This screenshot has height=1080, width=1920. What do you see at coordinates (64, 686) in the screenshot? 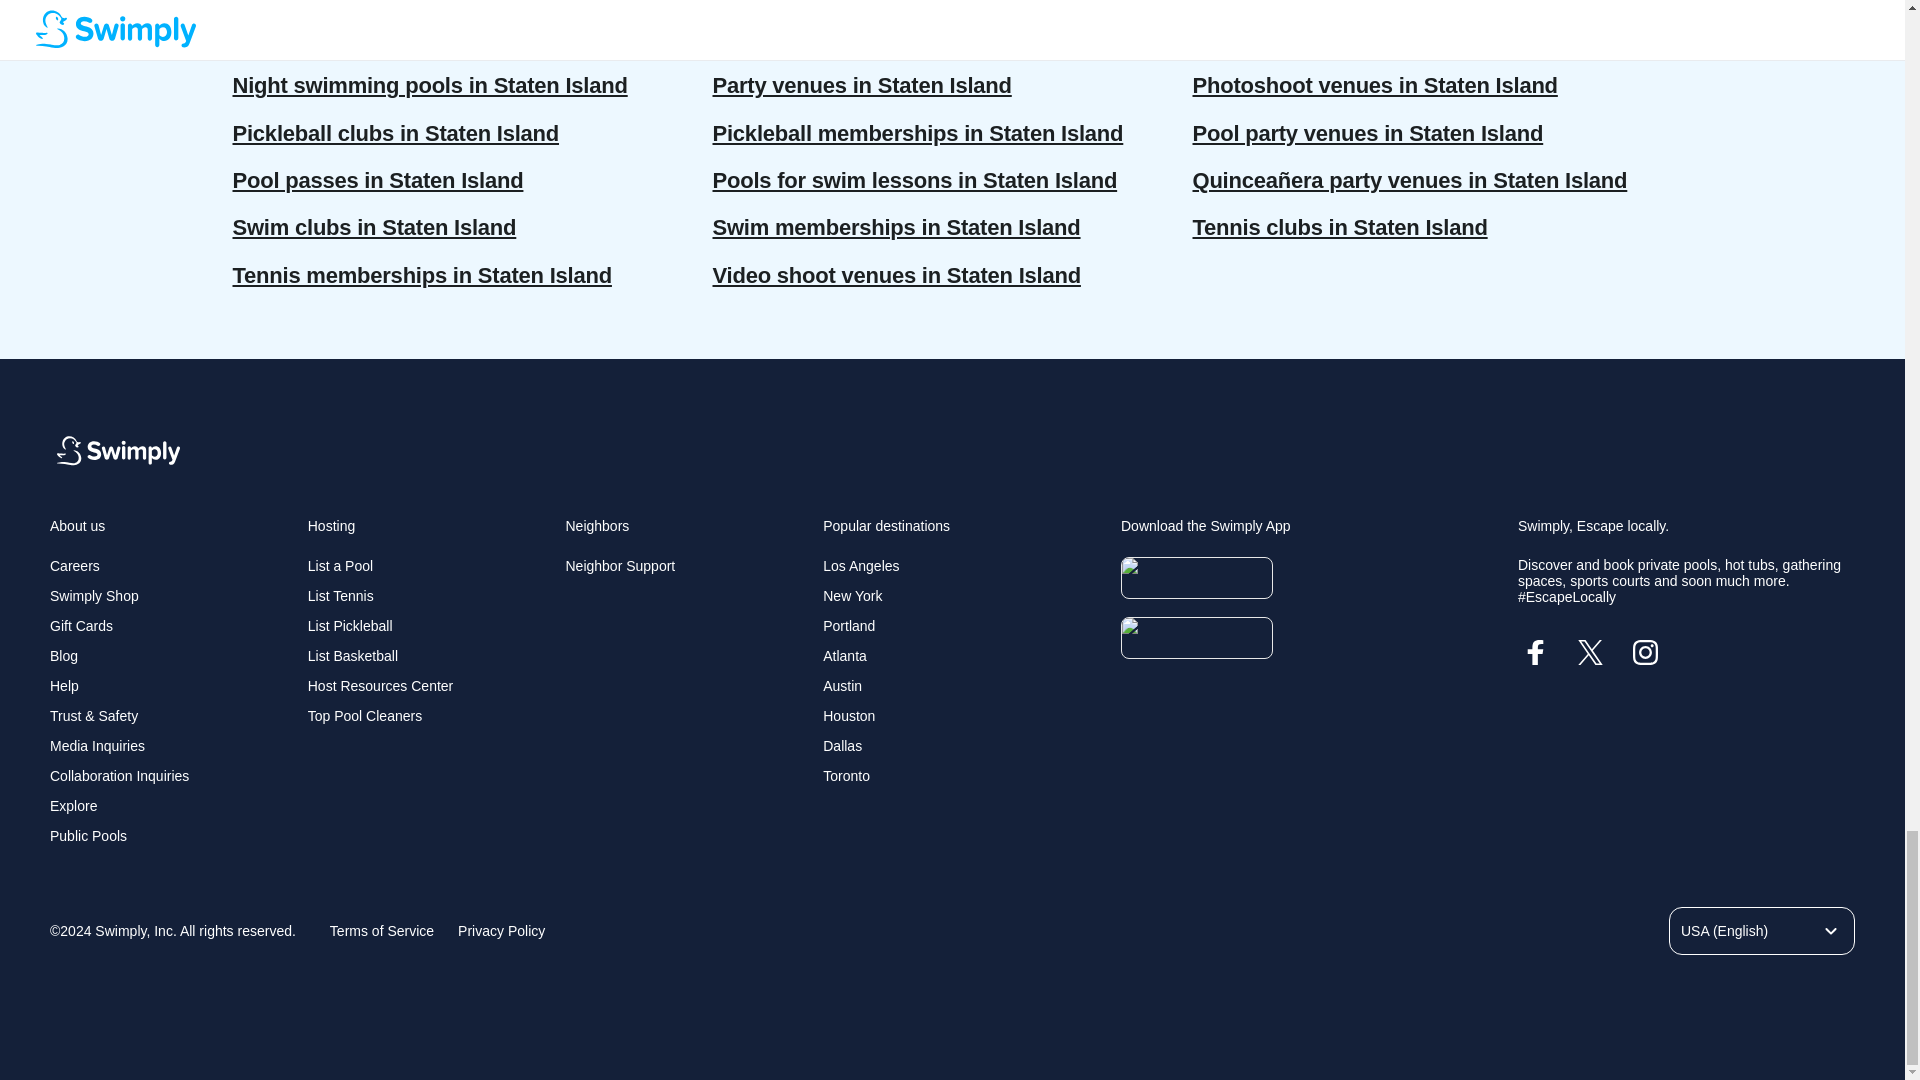
I see `Help` at bounding box center [64, 686].